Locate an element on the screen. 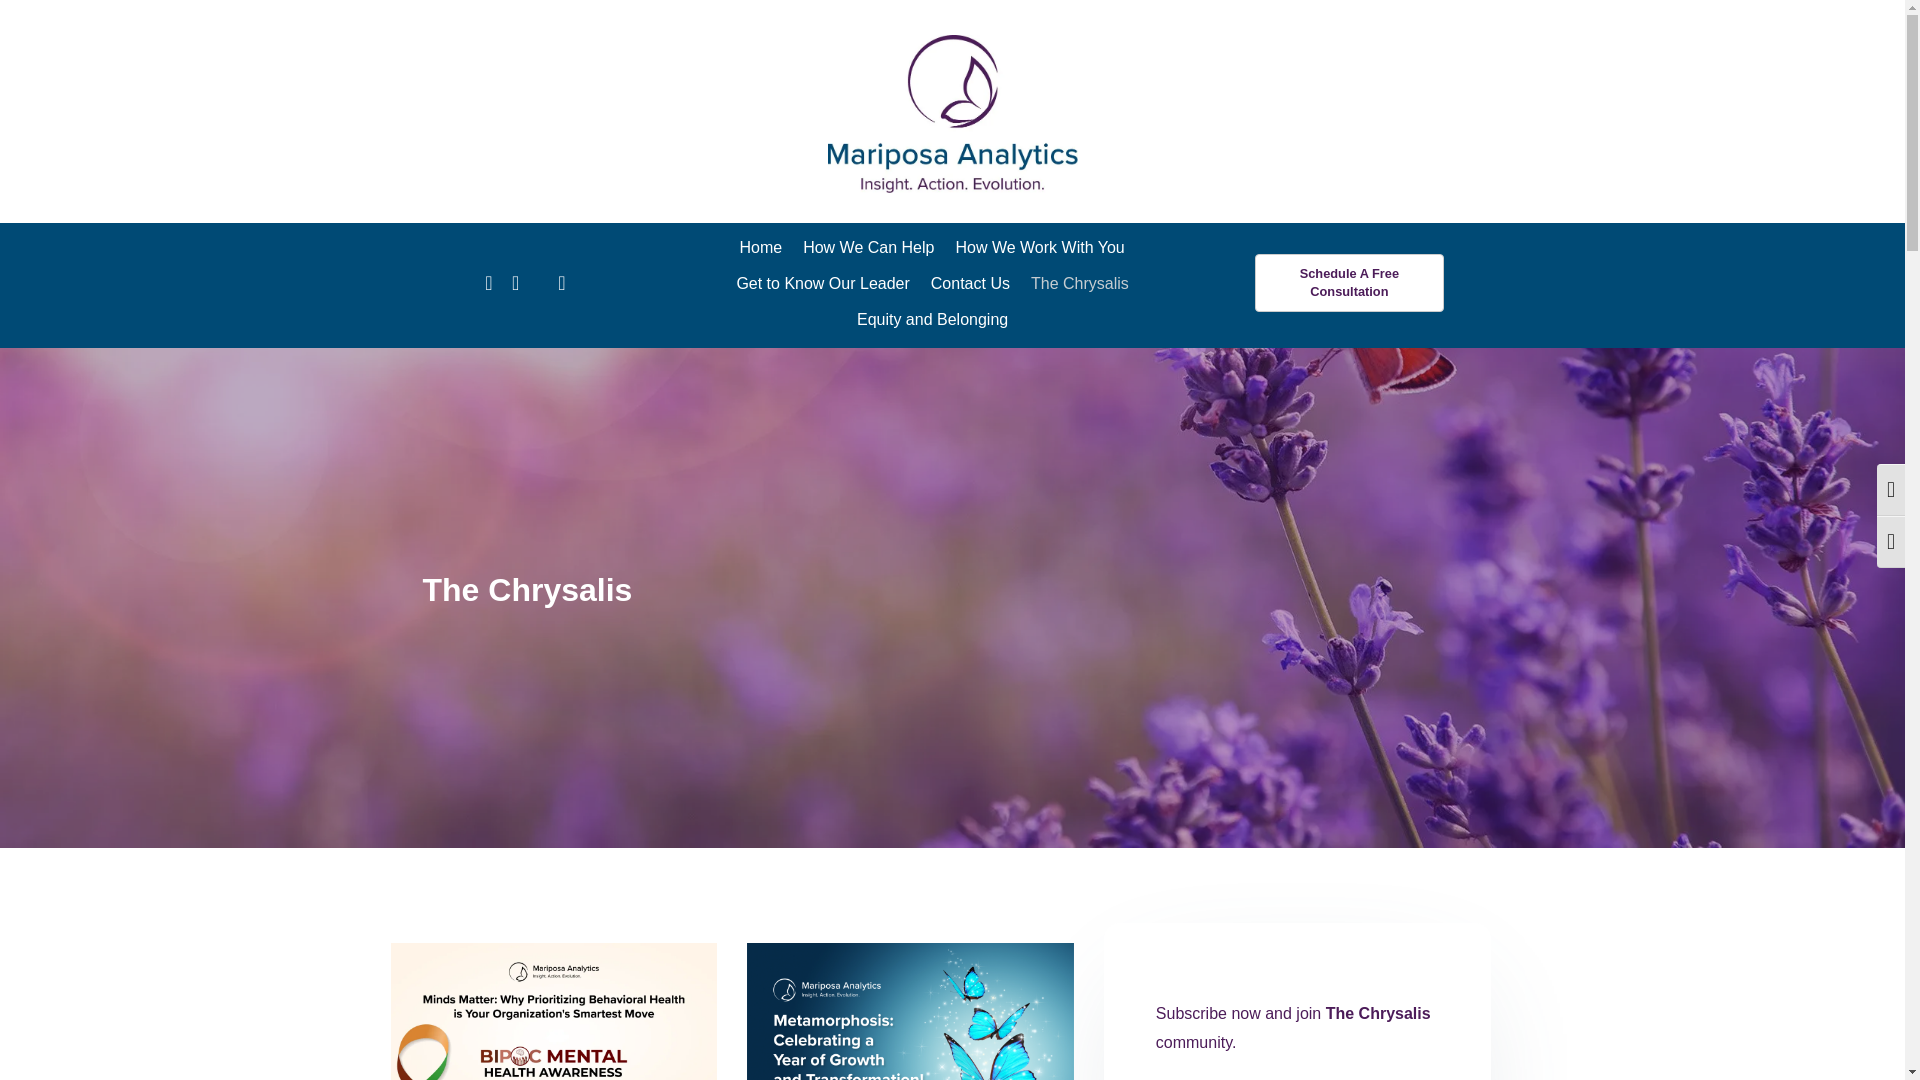  How We Can Help is located at coordinates (868, 248).